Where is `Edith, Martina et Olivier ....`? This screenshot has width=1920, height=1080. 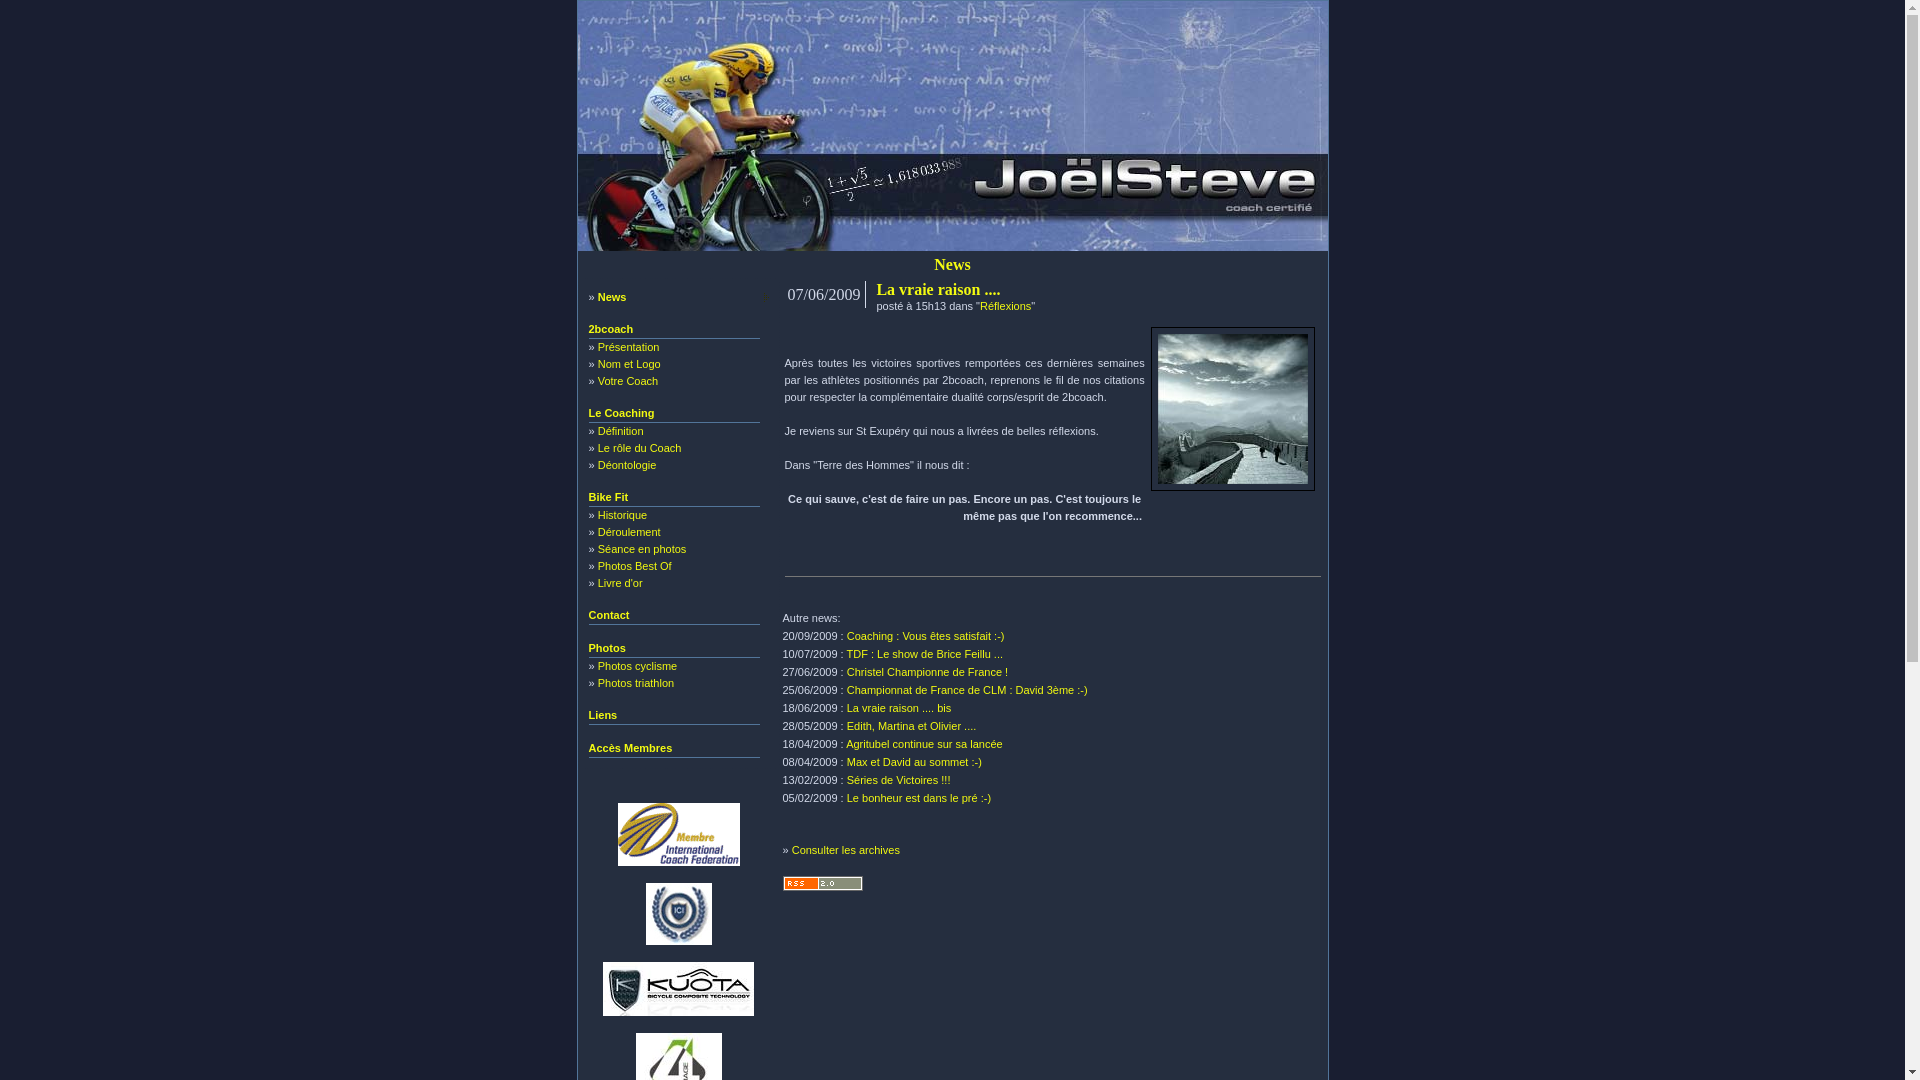
Edith, Martina et Olivier .... is located at coordinates (912, 726).